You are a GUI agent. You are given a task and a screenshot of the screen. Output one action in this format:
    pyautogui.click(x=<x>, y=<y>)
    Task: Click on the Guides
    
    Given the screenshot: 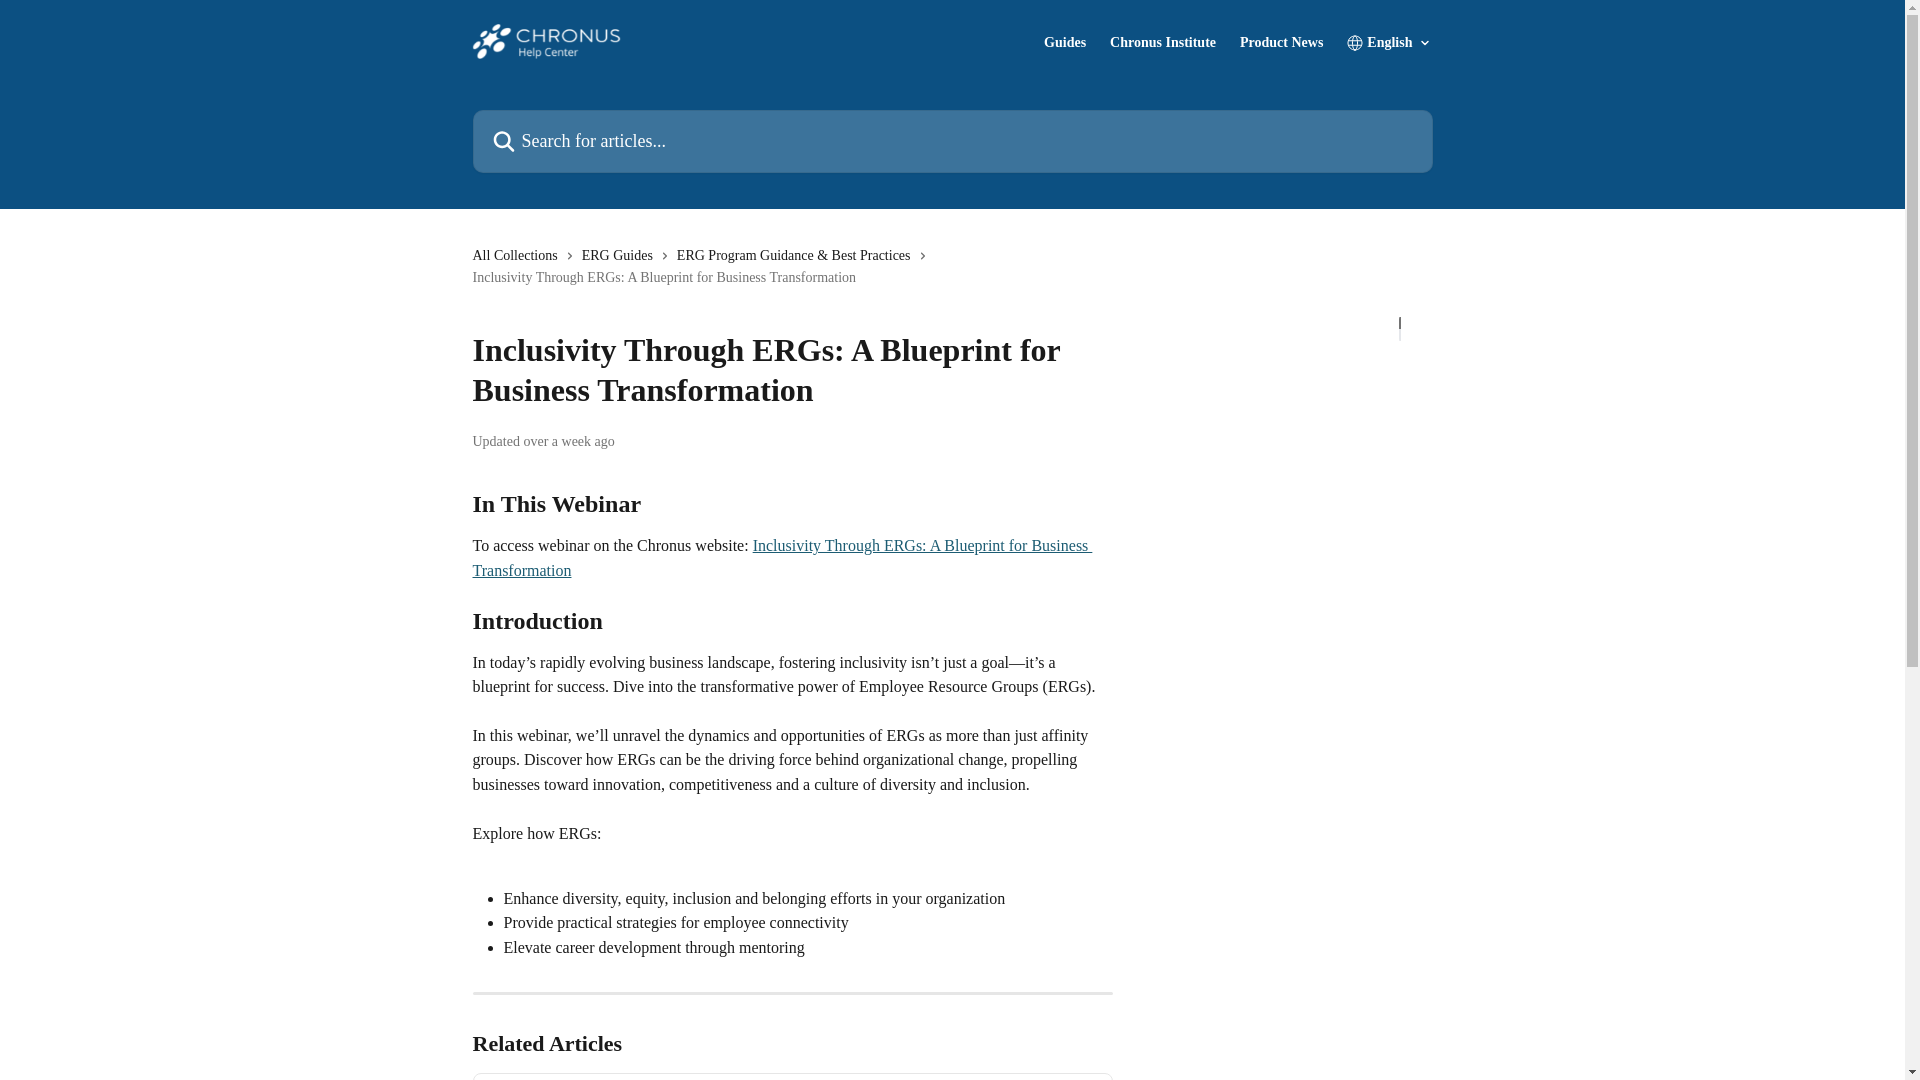 What is the action you would take?
    pyautogui.click(x=1065, y=42)
    